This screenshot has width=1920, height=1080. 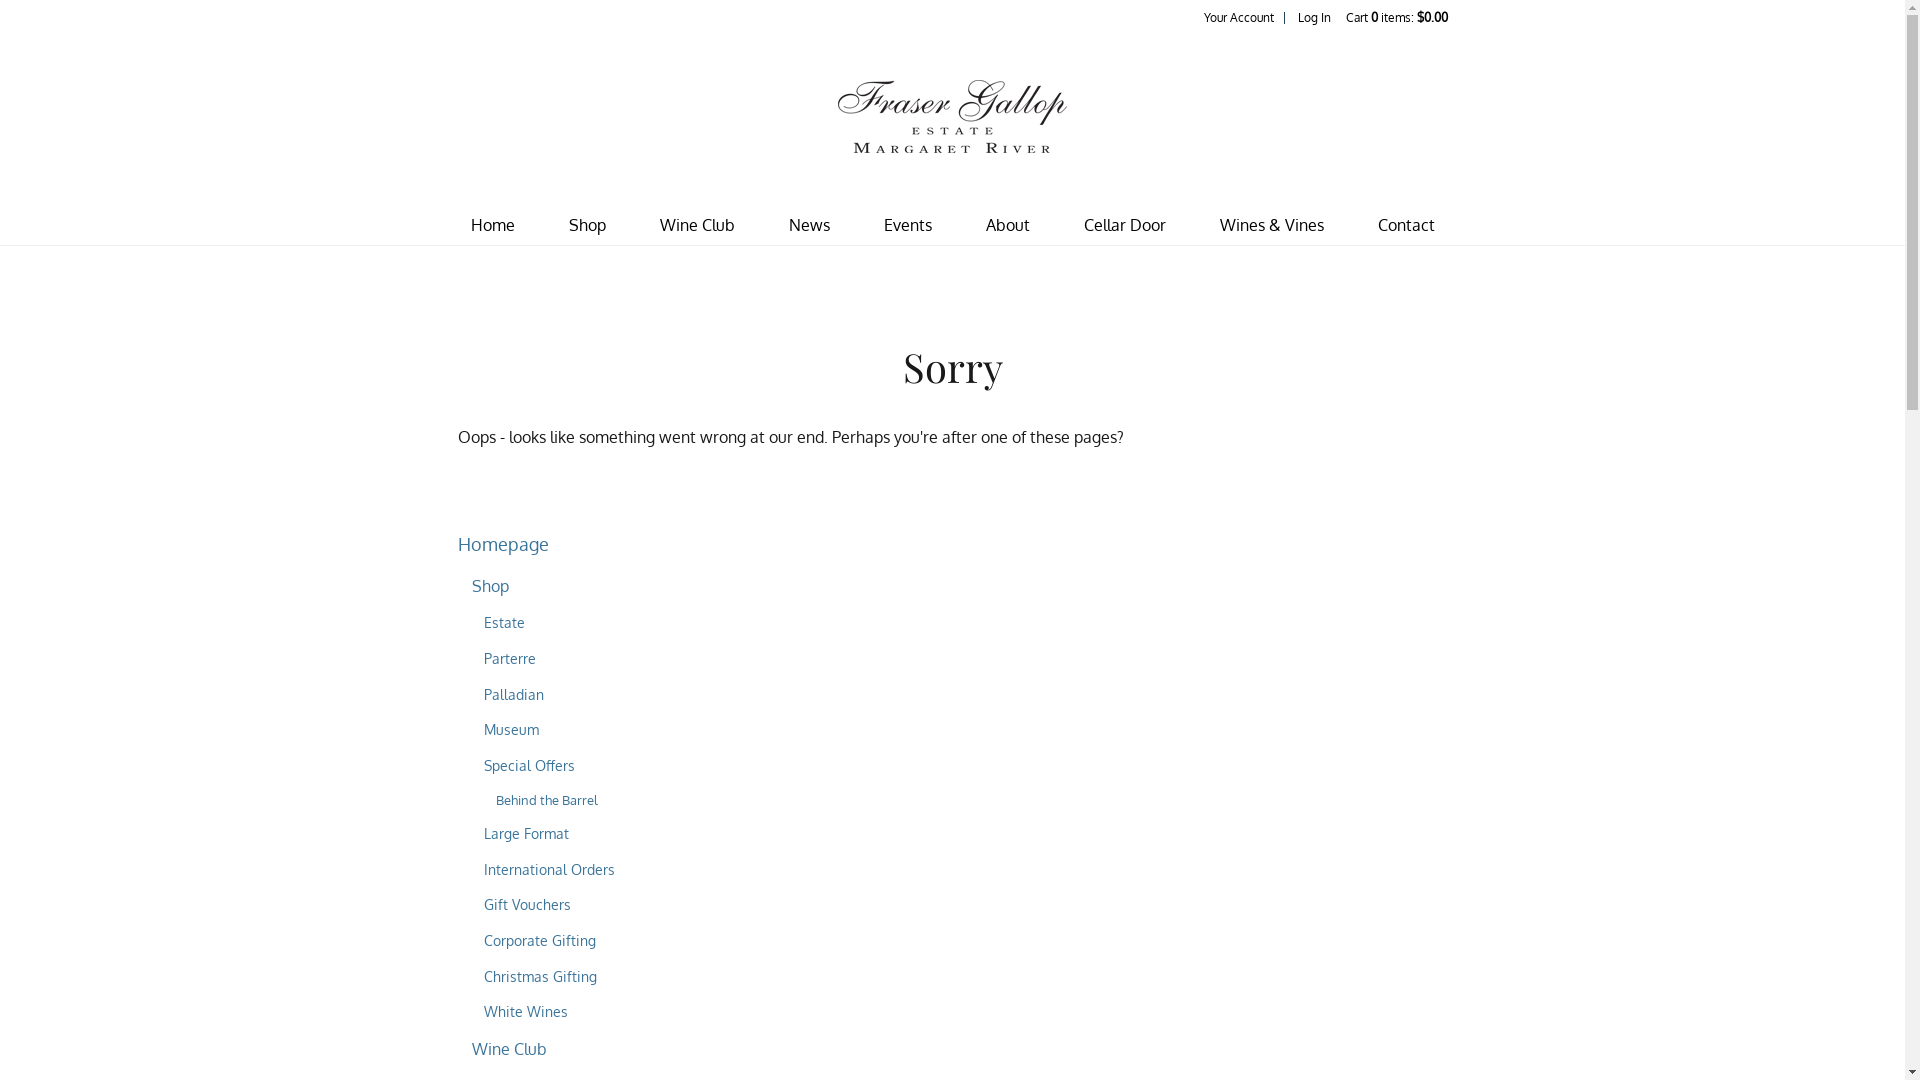 I want to click on Large Format, so click(x=526, y=833).